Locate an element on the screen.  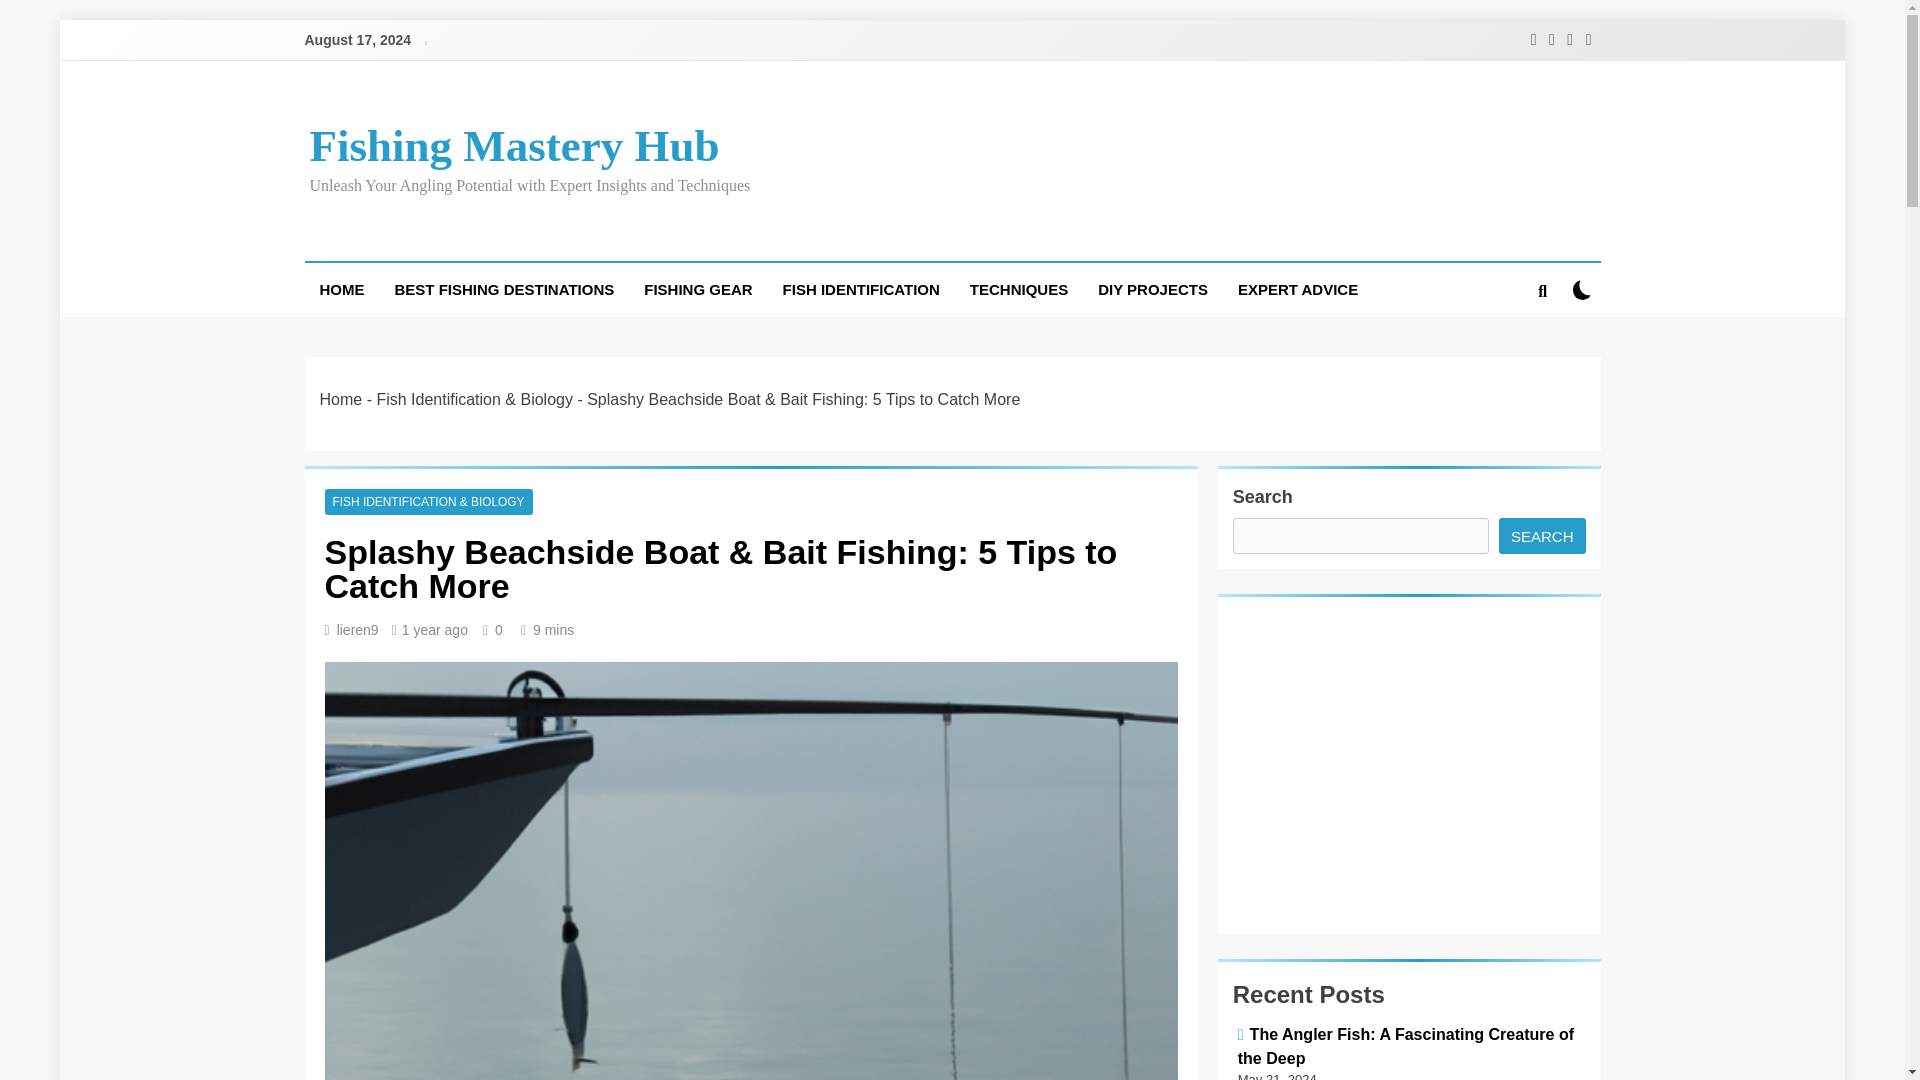
HOME is located at coordinates (340, 290).